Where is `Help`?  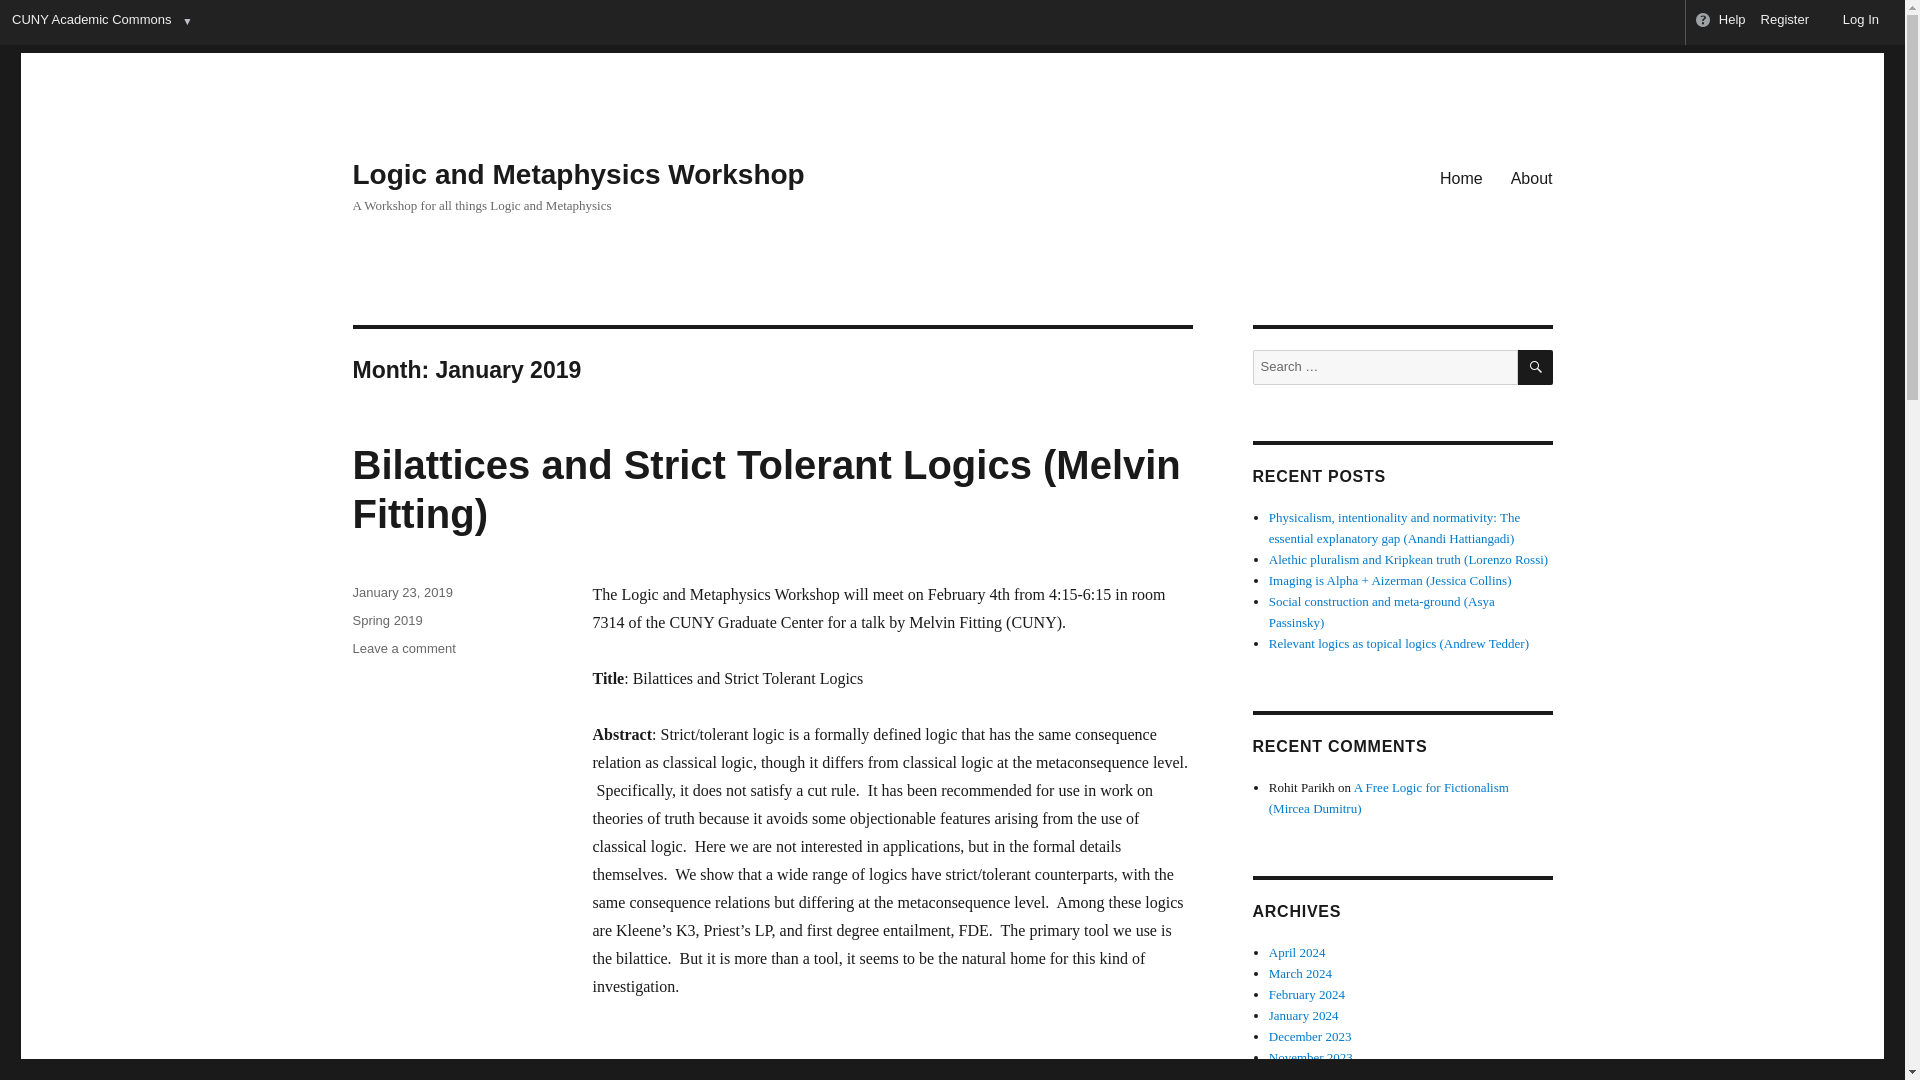
Help is located at coordinates (1720, 22).